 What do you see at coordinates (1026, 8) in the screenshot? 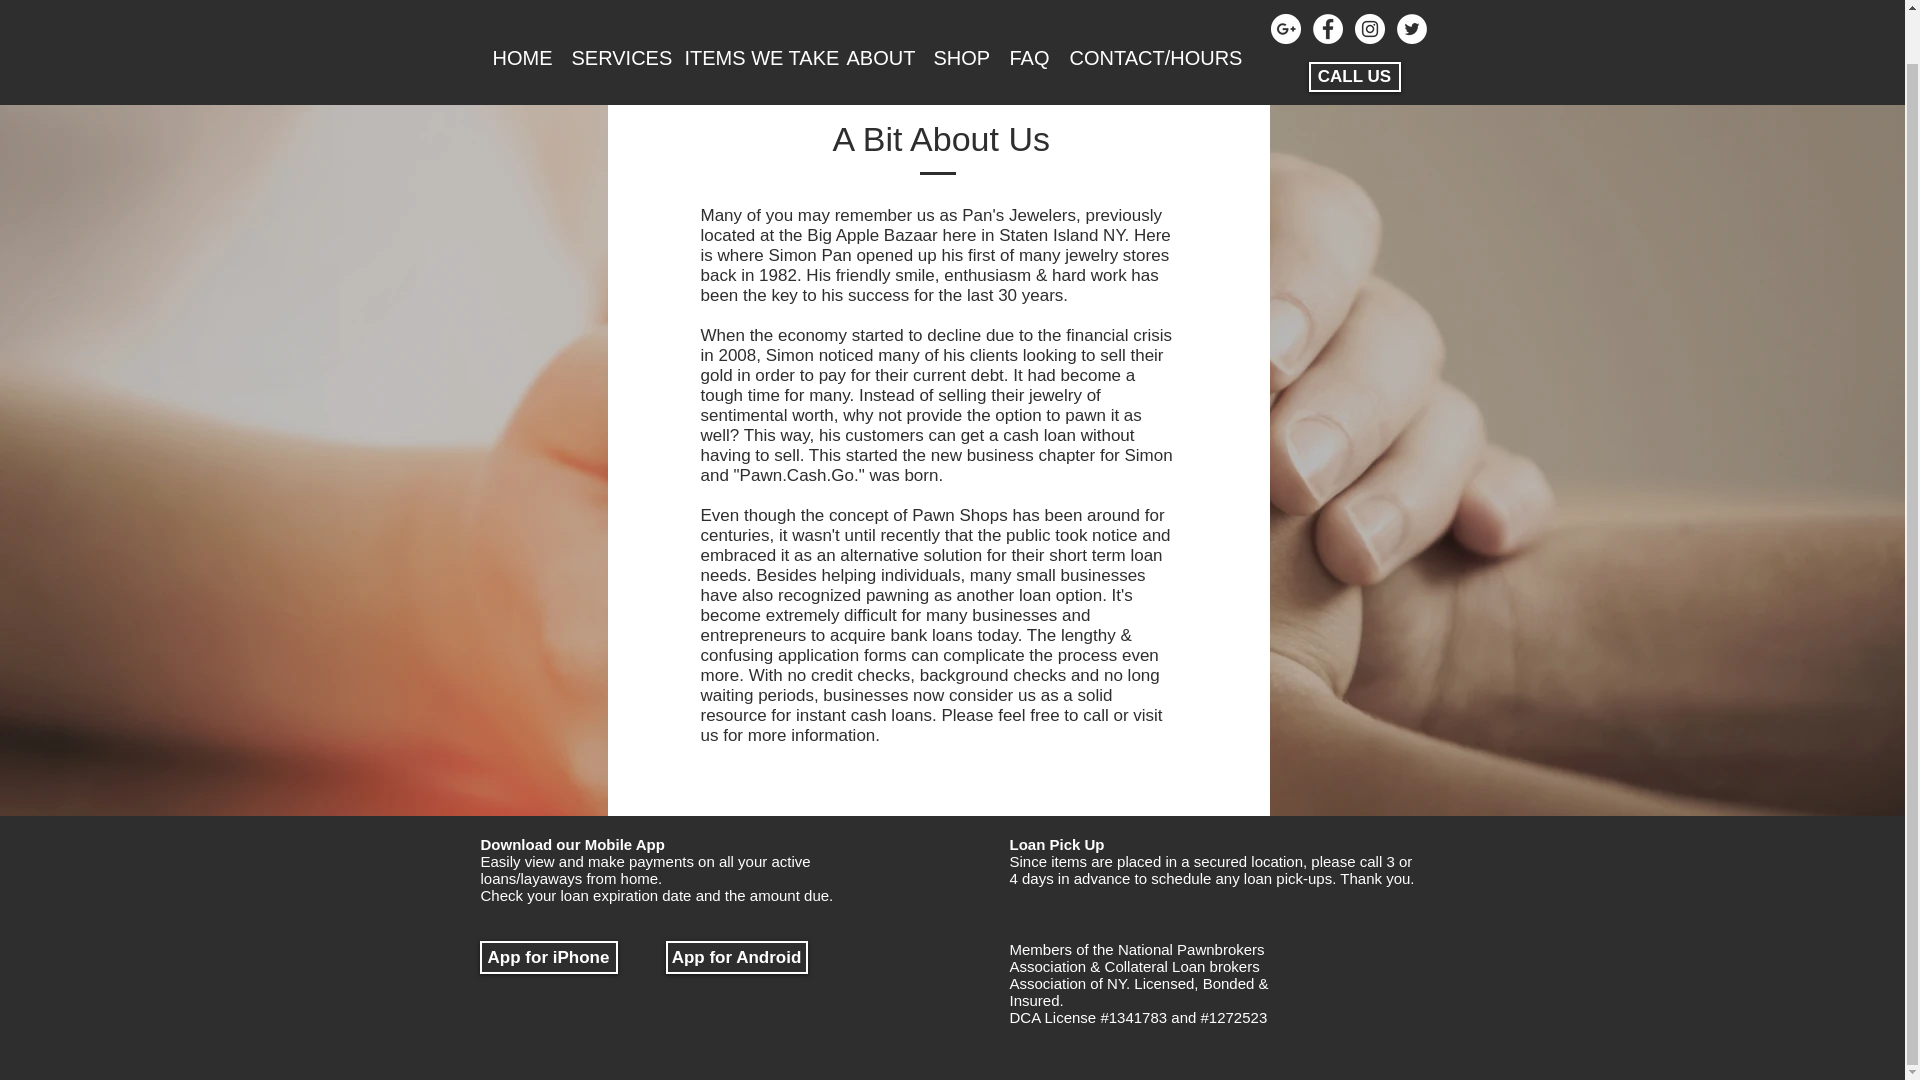
I see `FAQ` at bounding box center [1026, 8].